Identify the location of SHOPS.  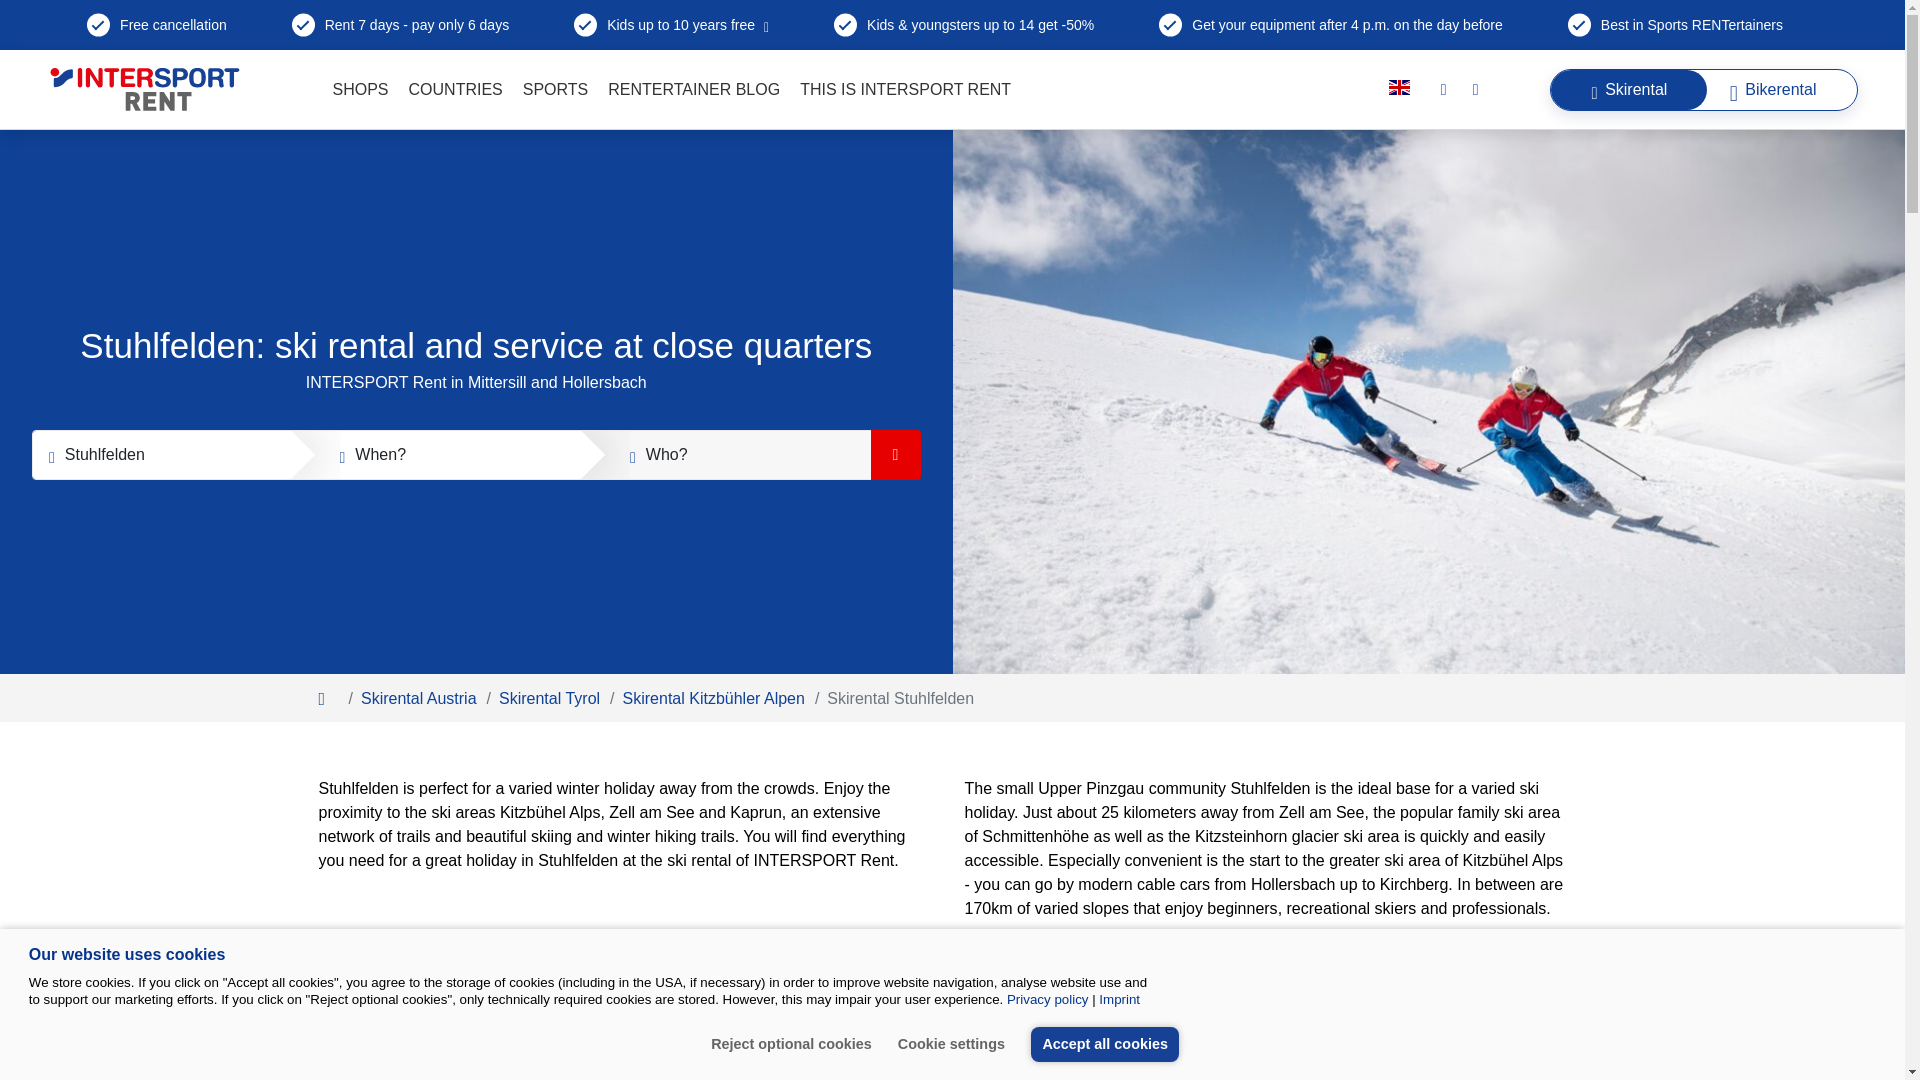
(360, 89).